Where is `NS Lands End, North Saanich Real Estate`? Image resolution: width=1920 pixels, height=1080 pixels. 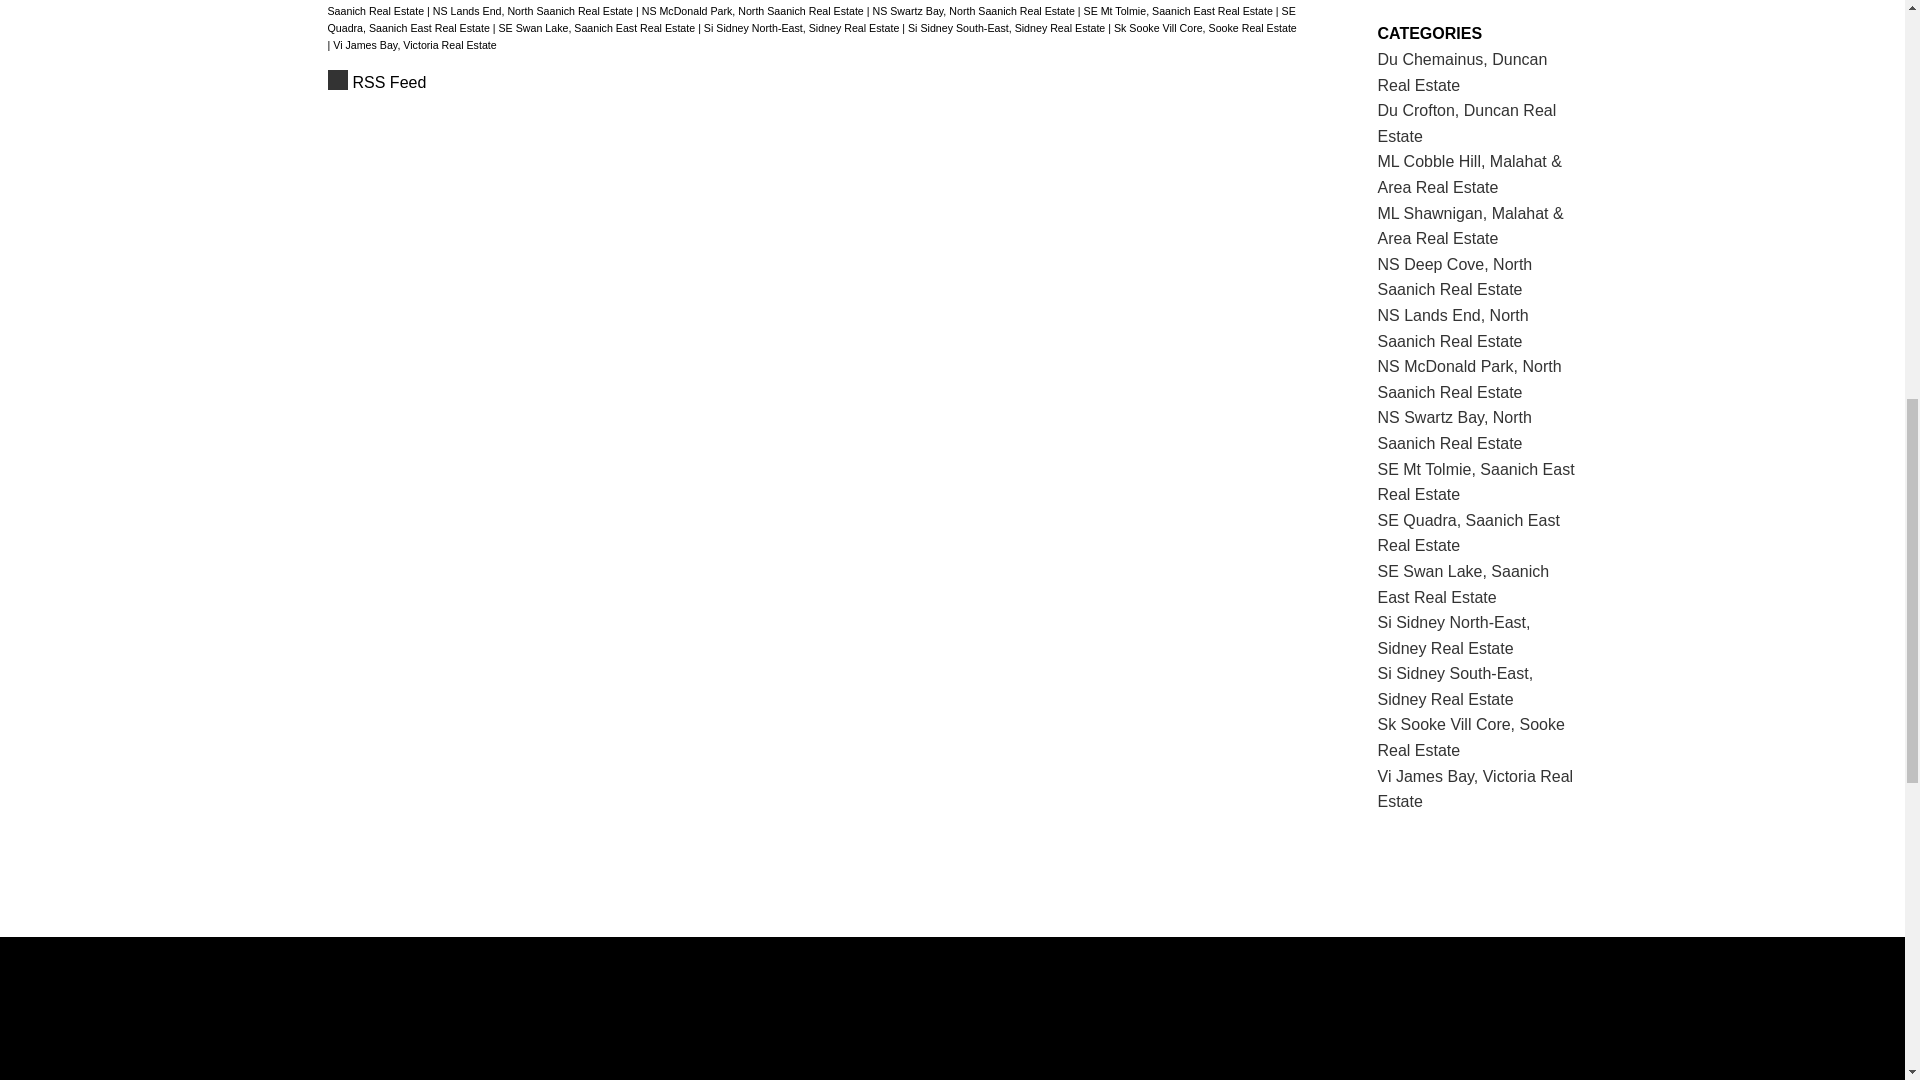
NS Lands End, North Saanich Real Estate is located at coordinates (534, 11).